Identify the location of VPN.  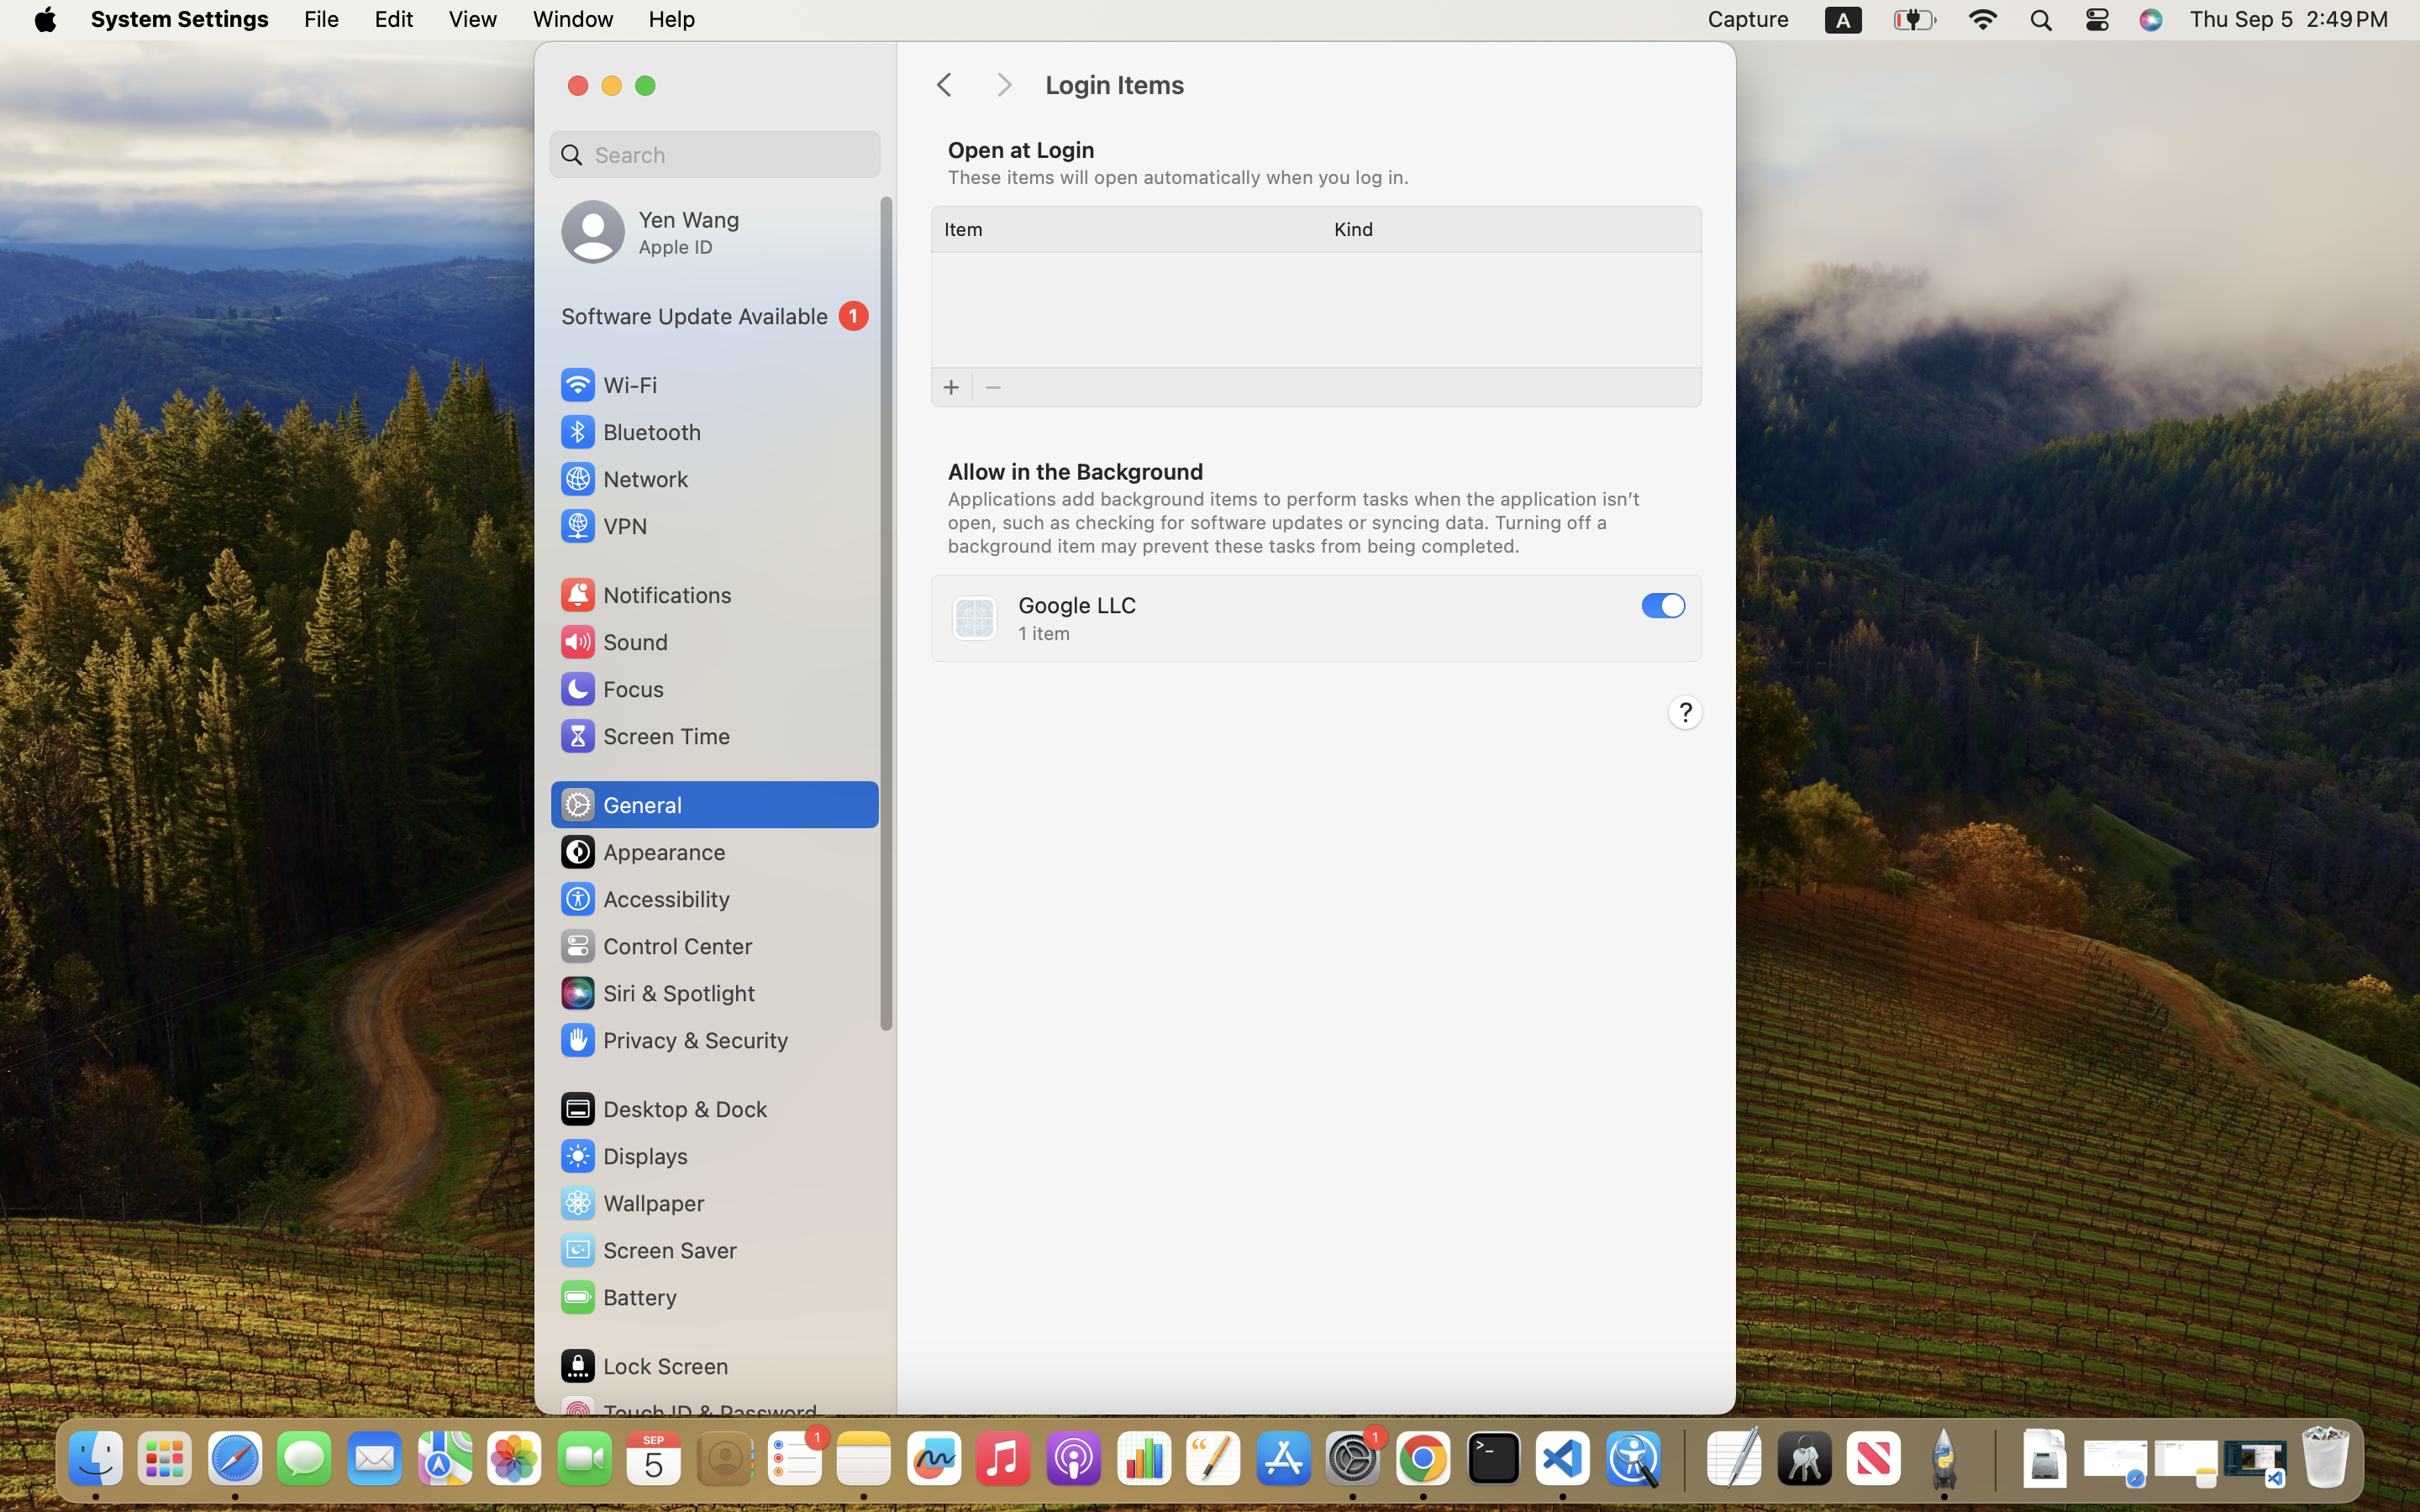
(602, 526).